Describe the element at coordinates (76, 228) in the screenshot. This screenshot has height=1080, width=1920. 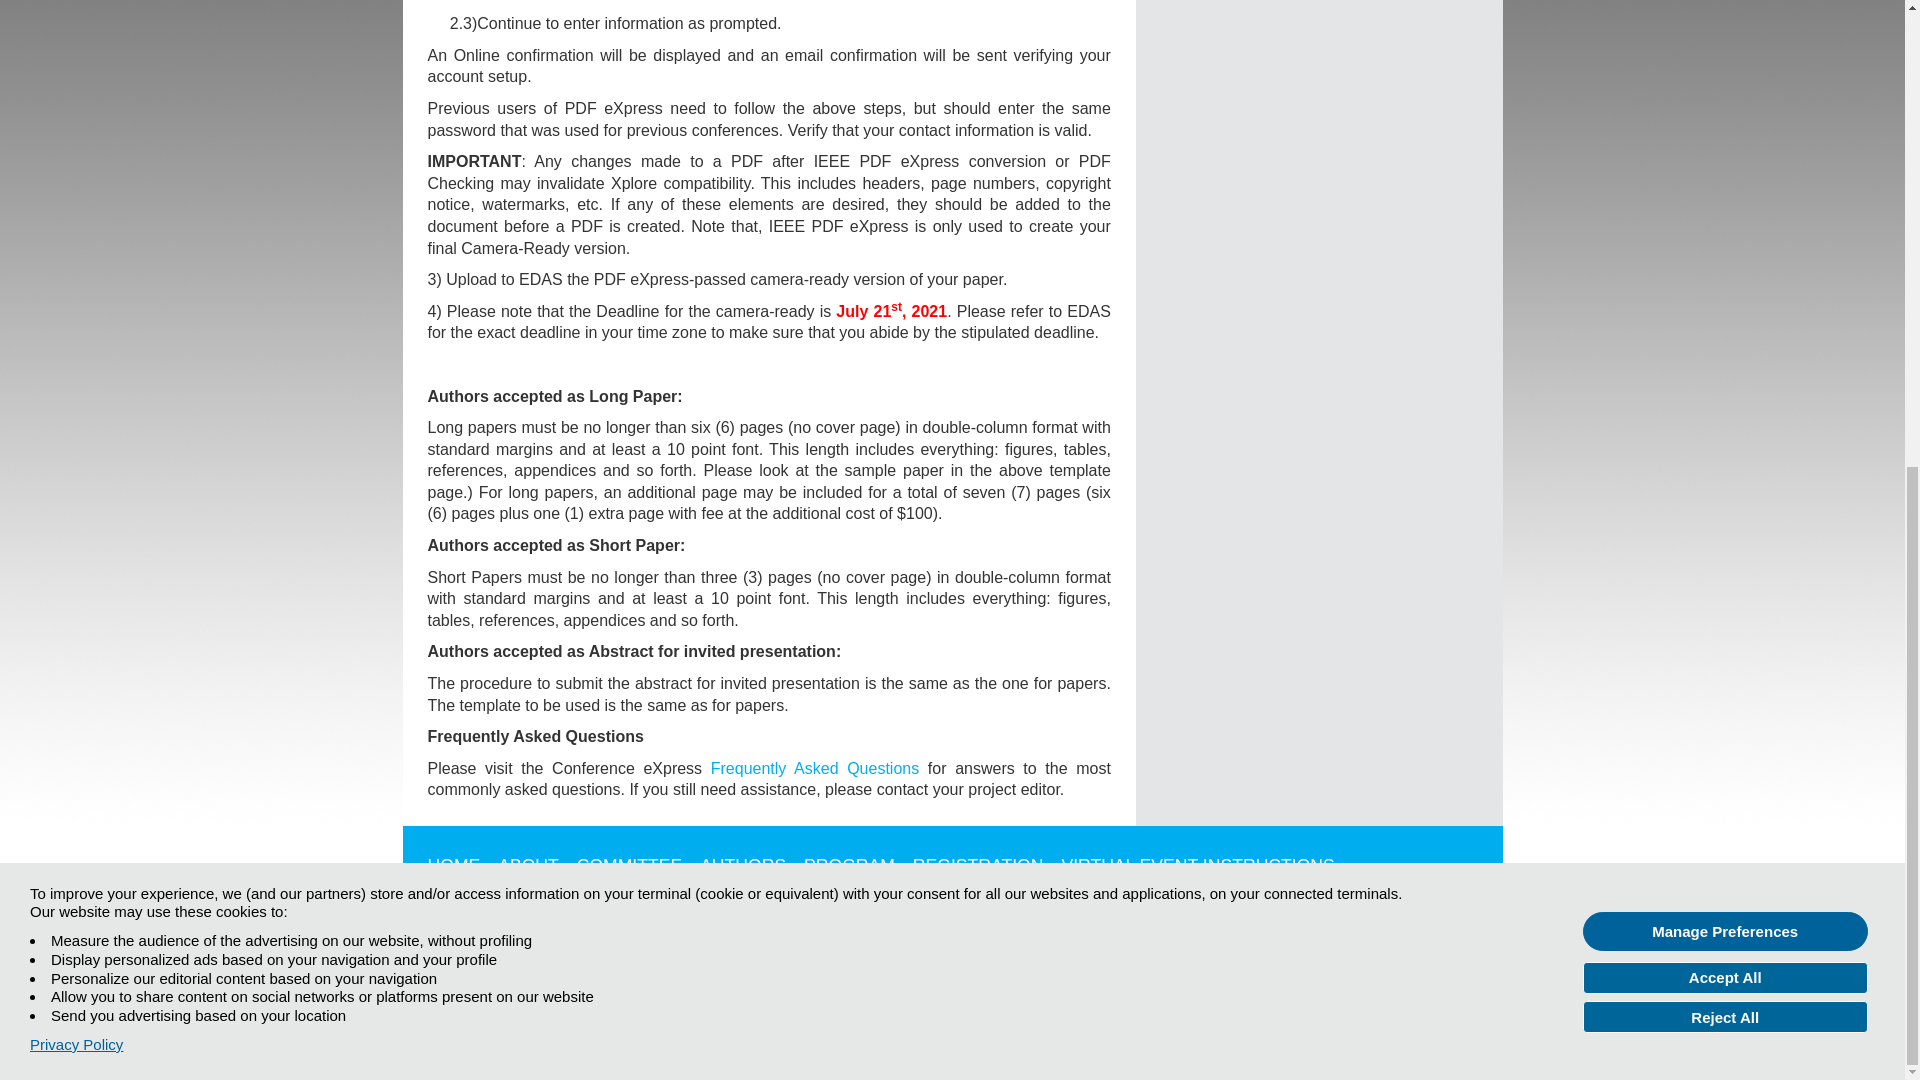
I see `Privacy Policy` at that location.